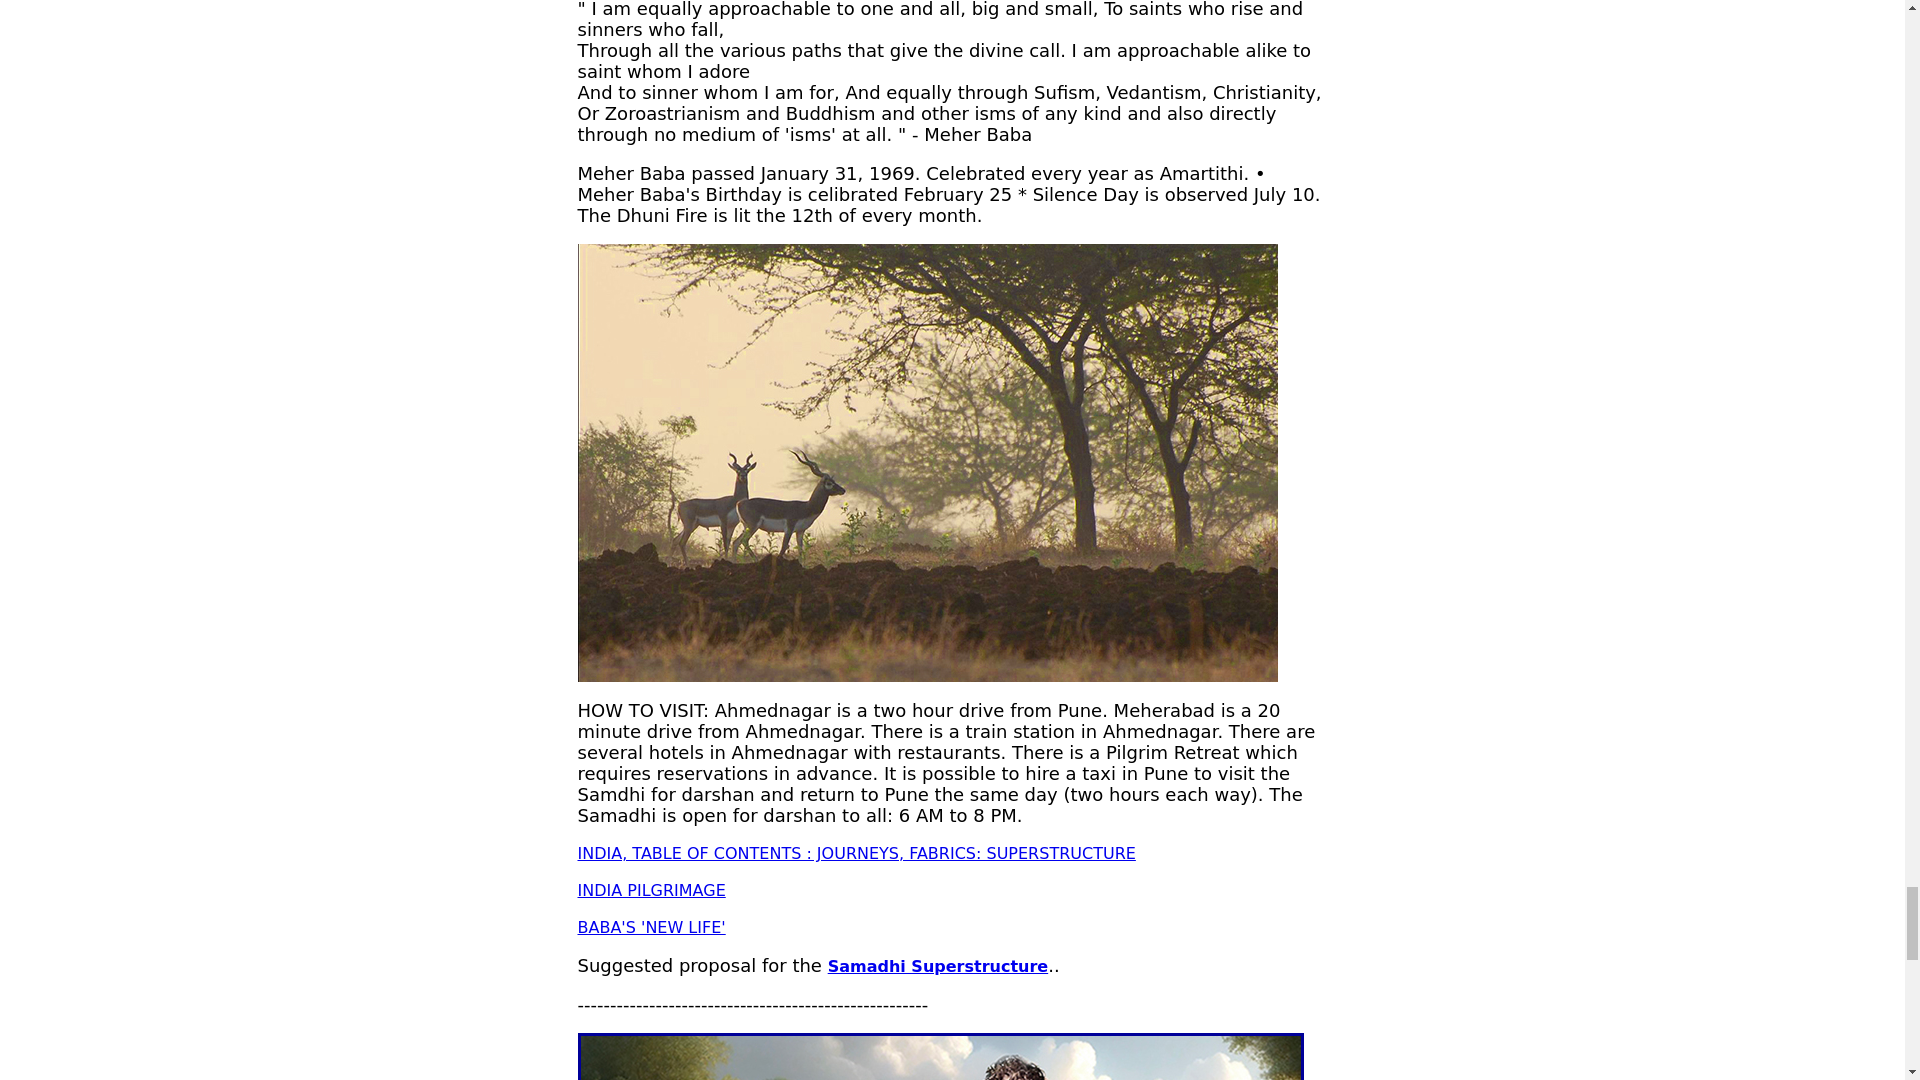 This screenshot has height=1080, width=1920. What do you see at coordinates (651, 928) in the screenshot?
I see `BABA'S 'NEW LIFE'` at bounding box center [651, 928].